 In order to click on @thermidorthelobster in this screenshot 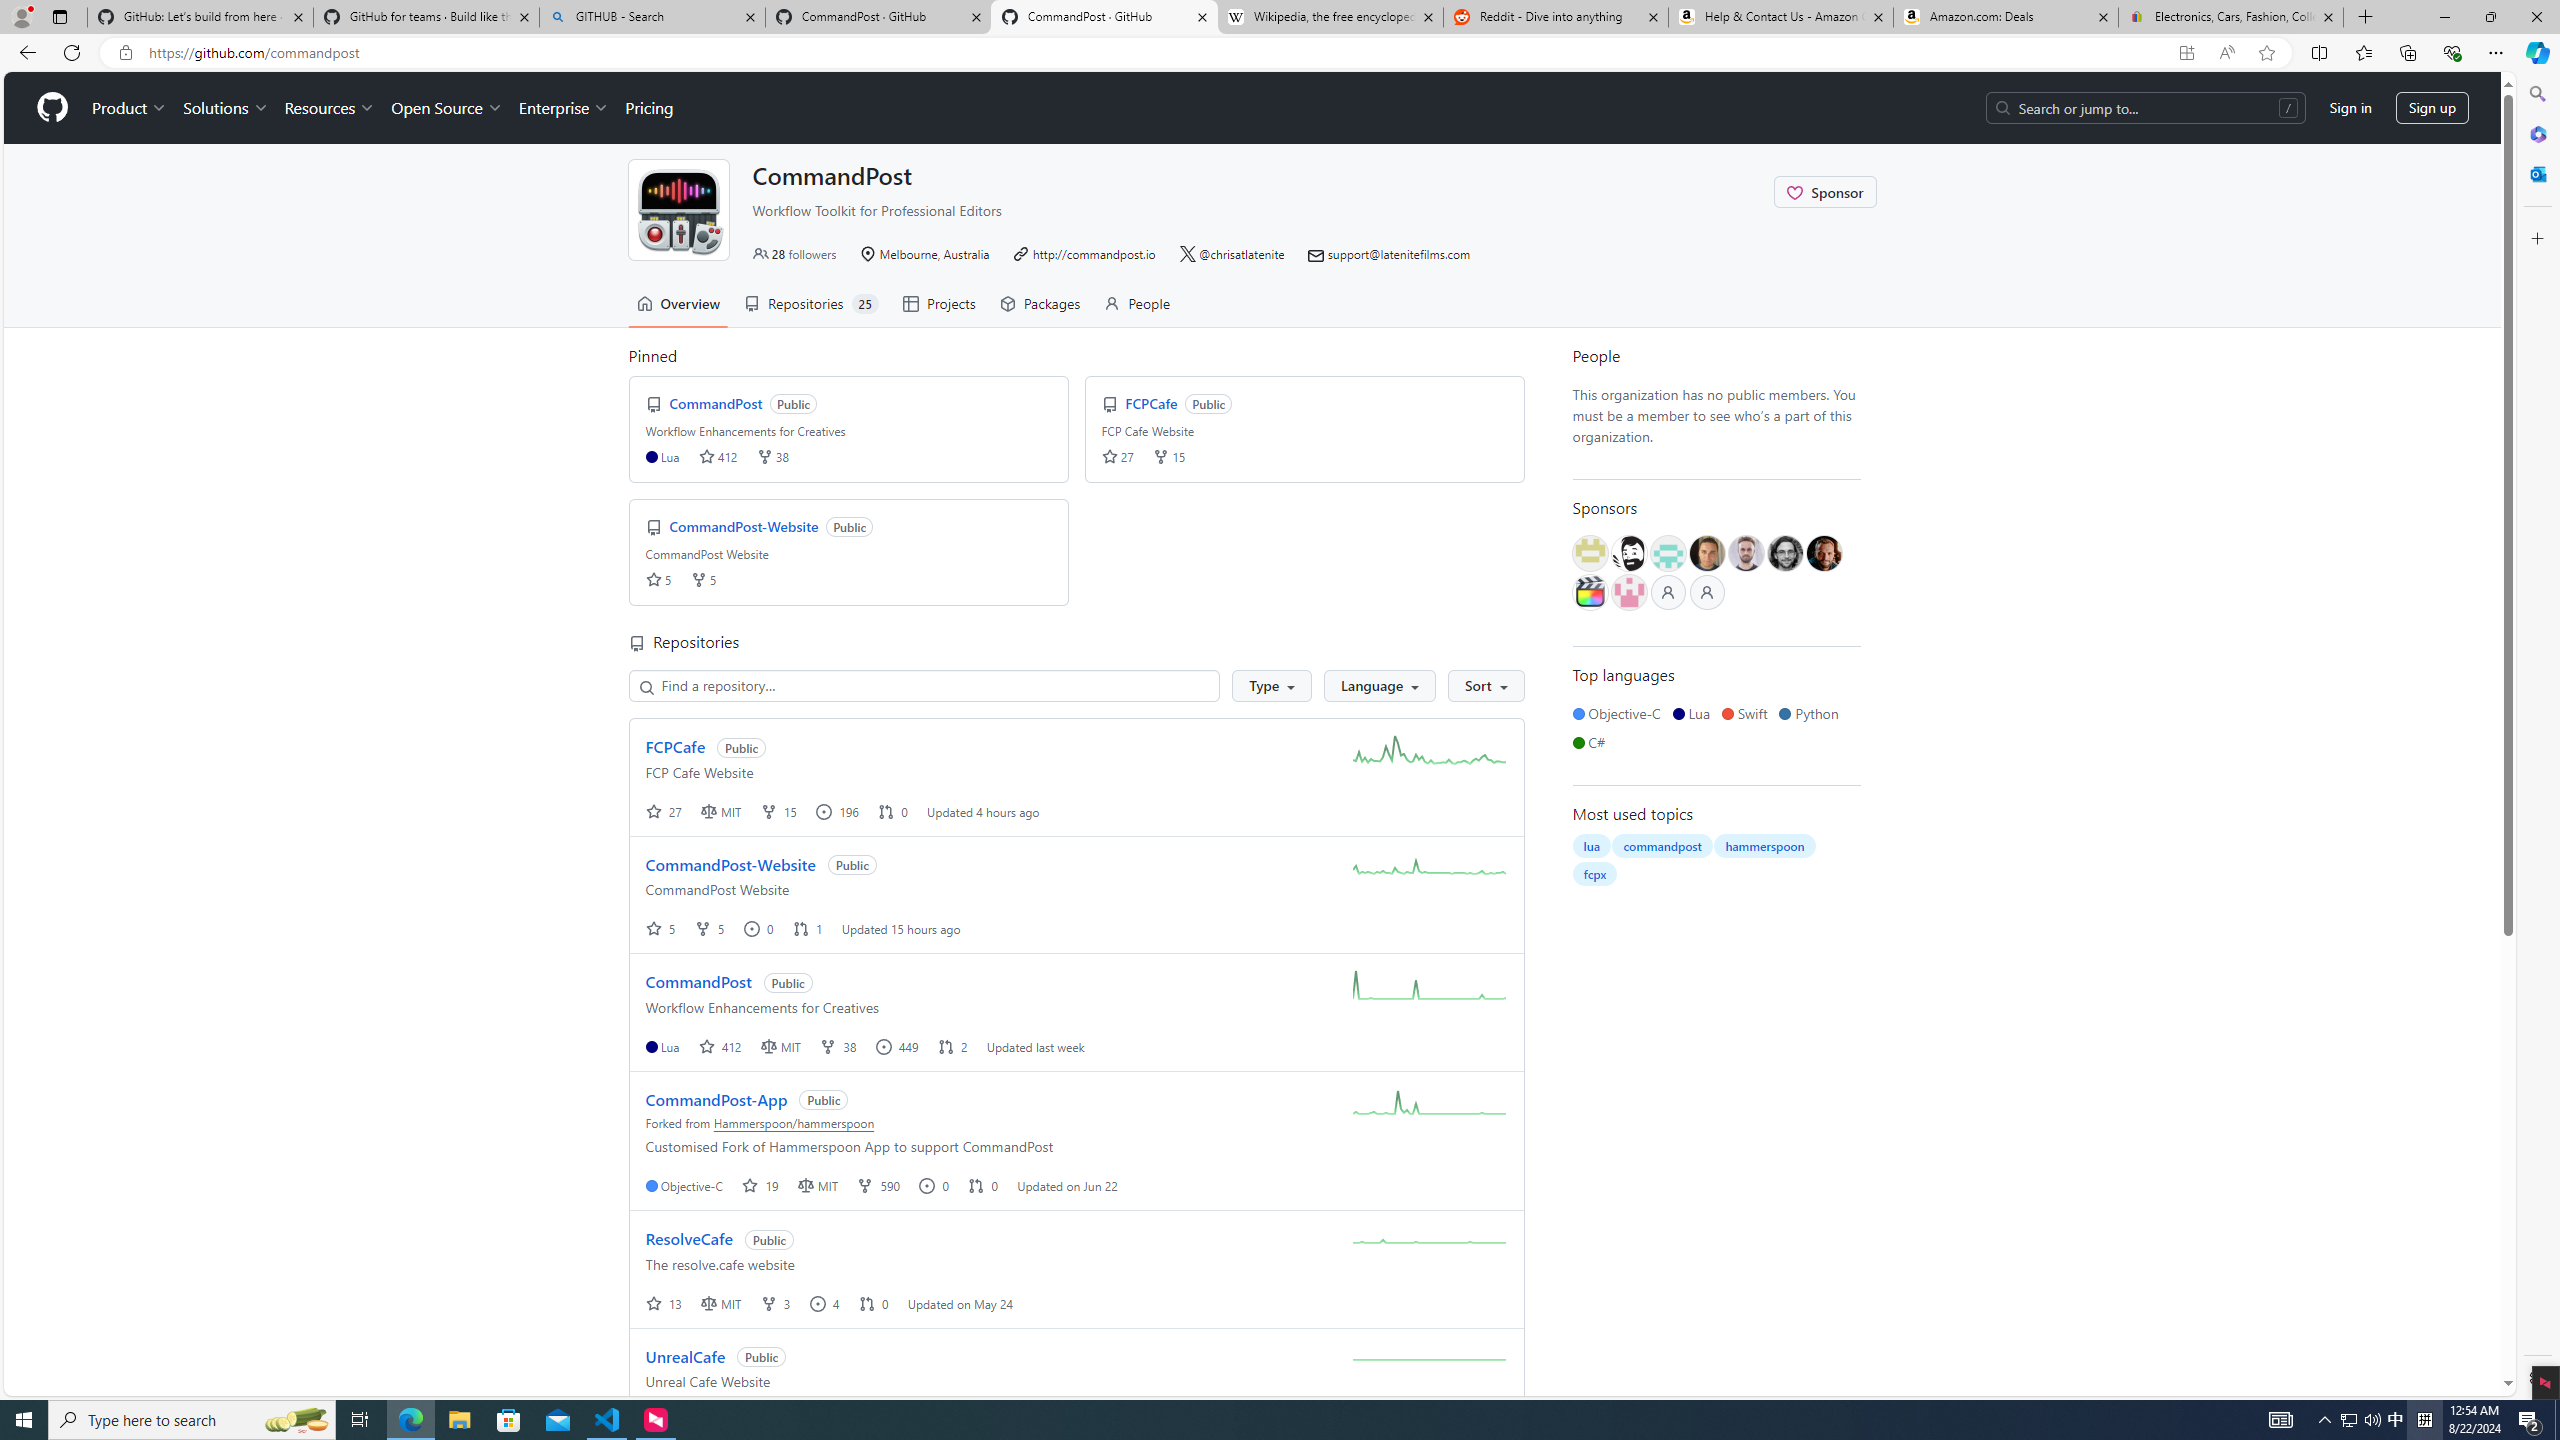, I will do `click(1628, 592)`.